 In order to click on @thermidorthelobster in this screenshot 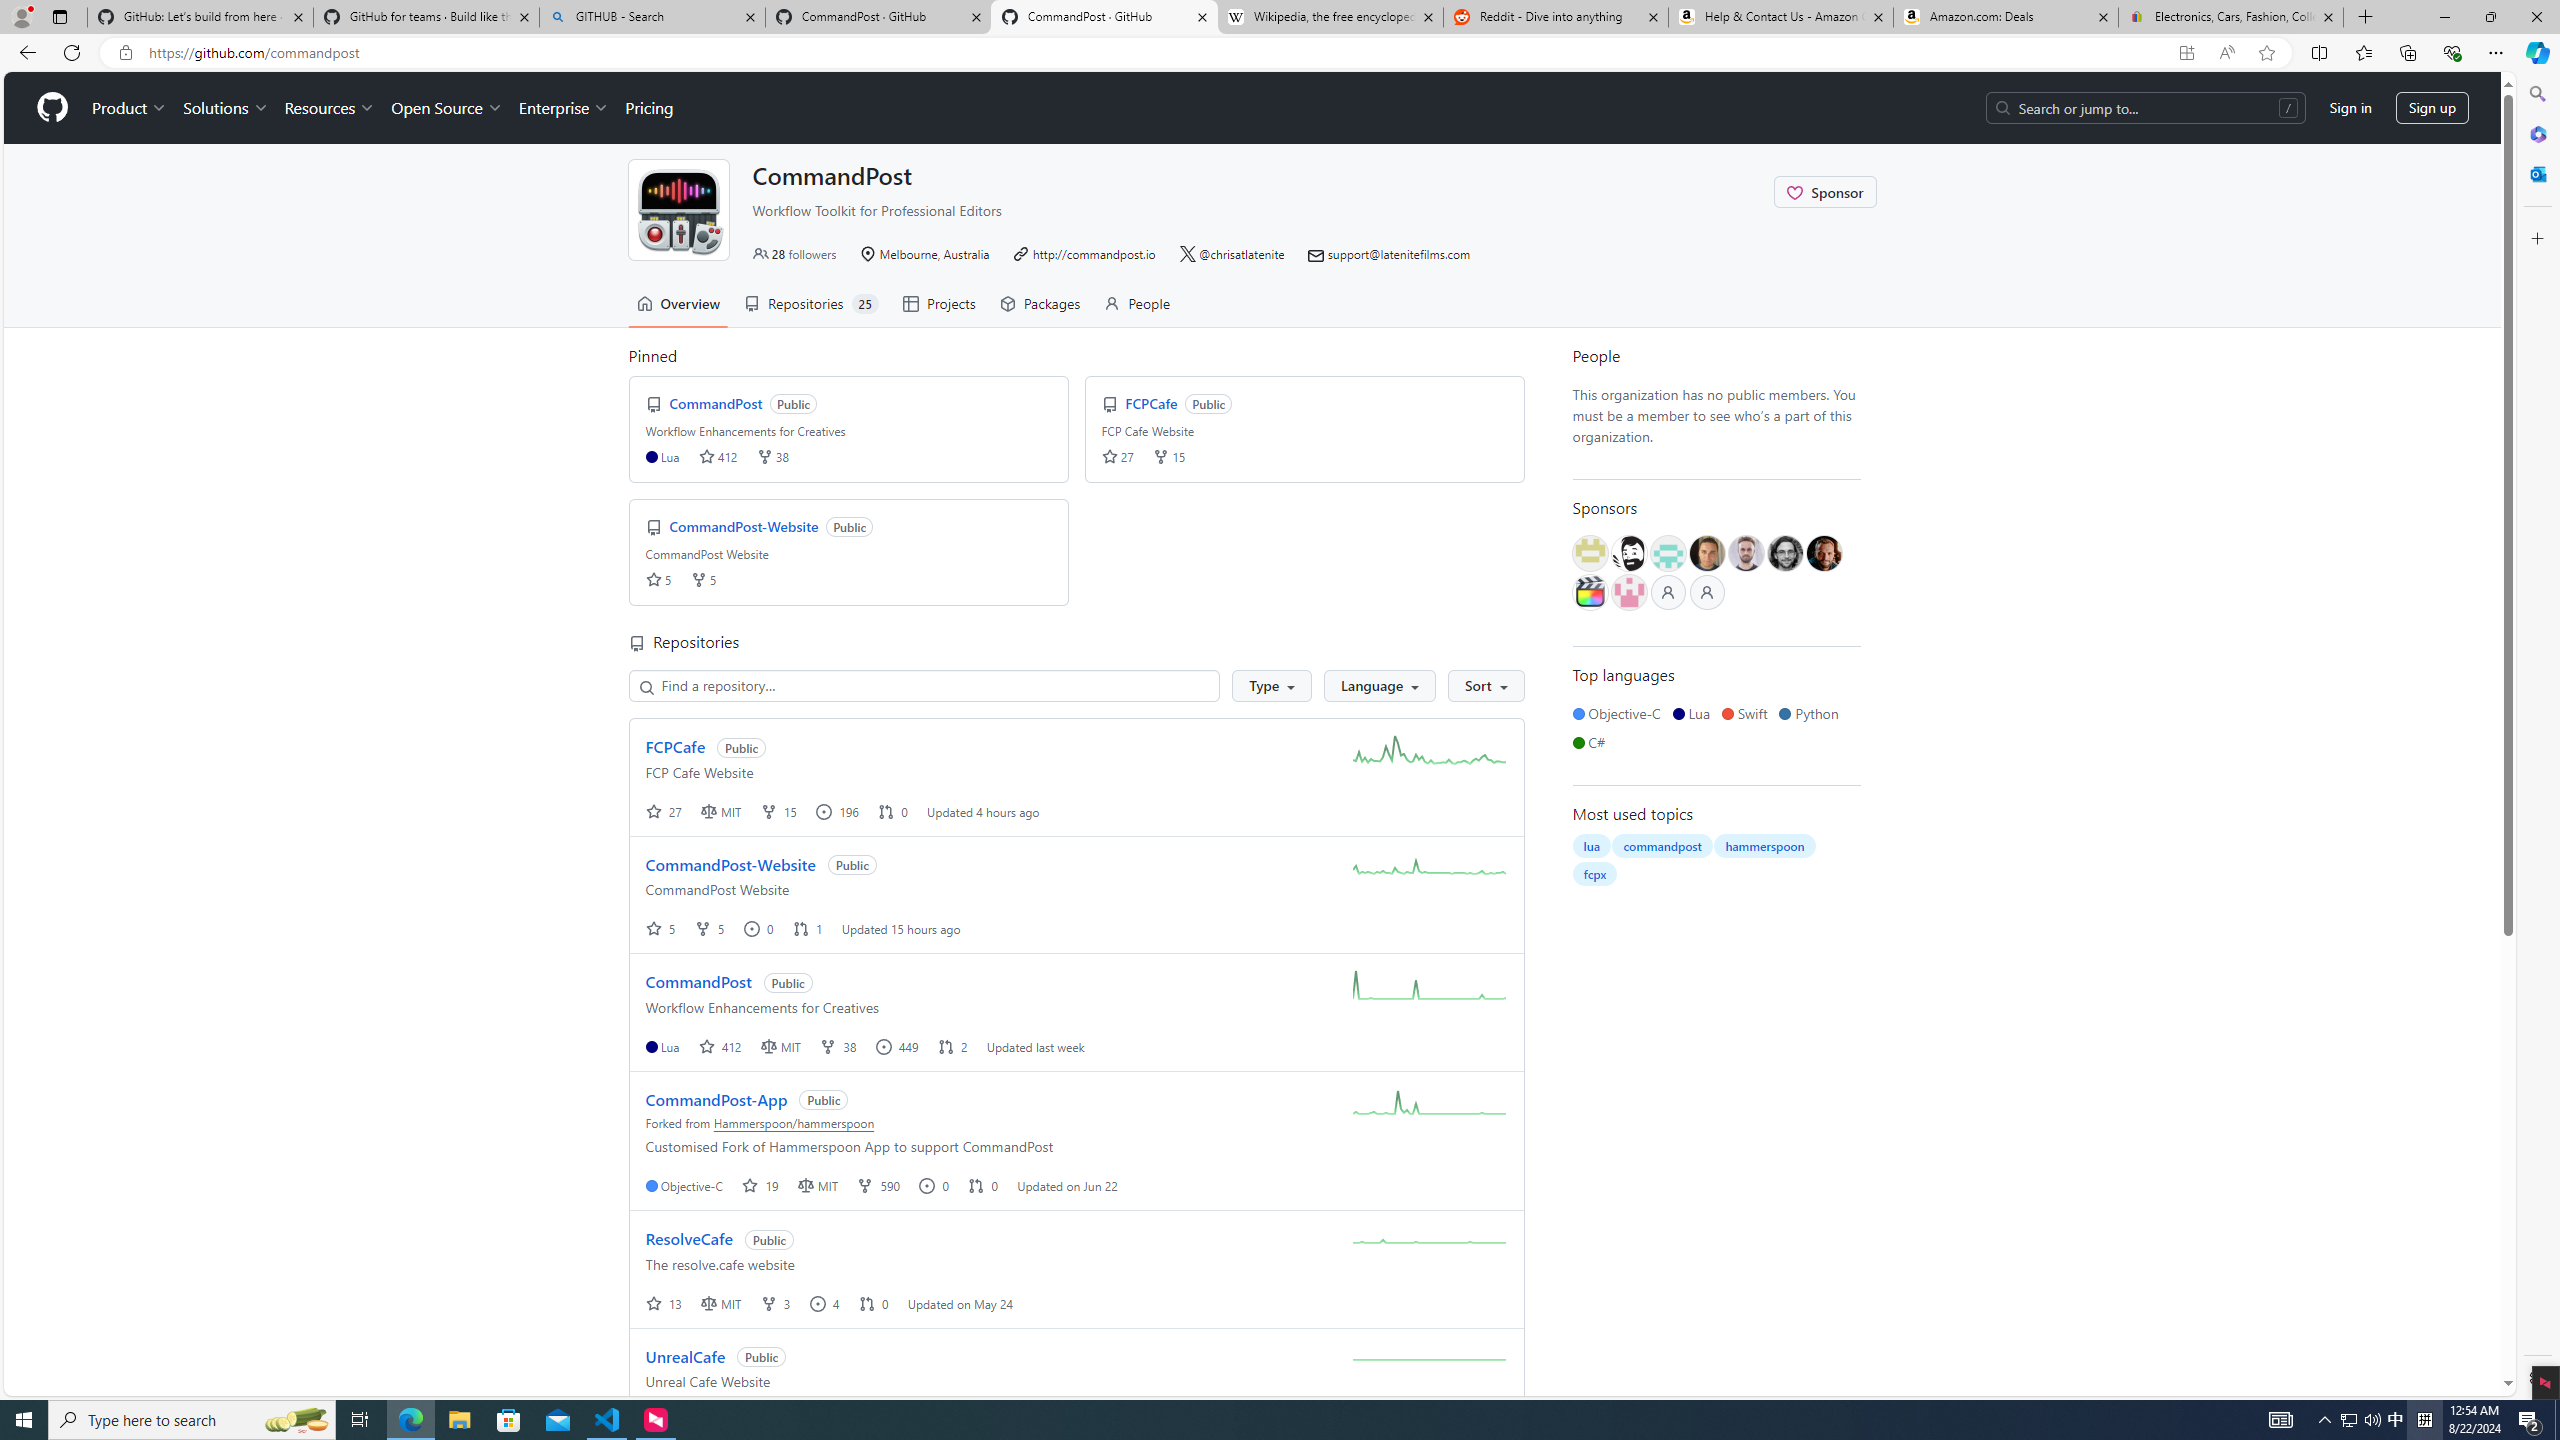, I will do `click(1628, 592)`.